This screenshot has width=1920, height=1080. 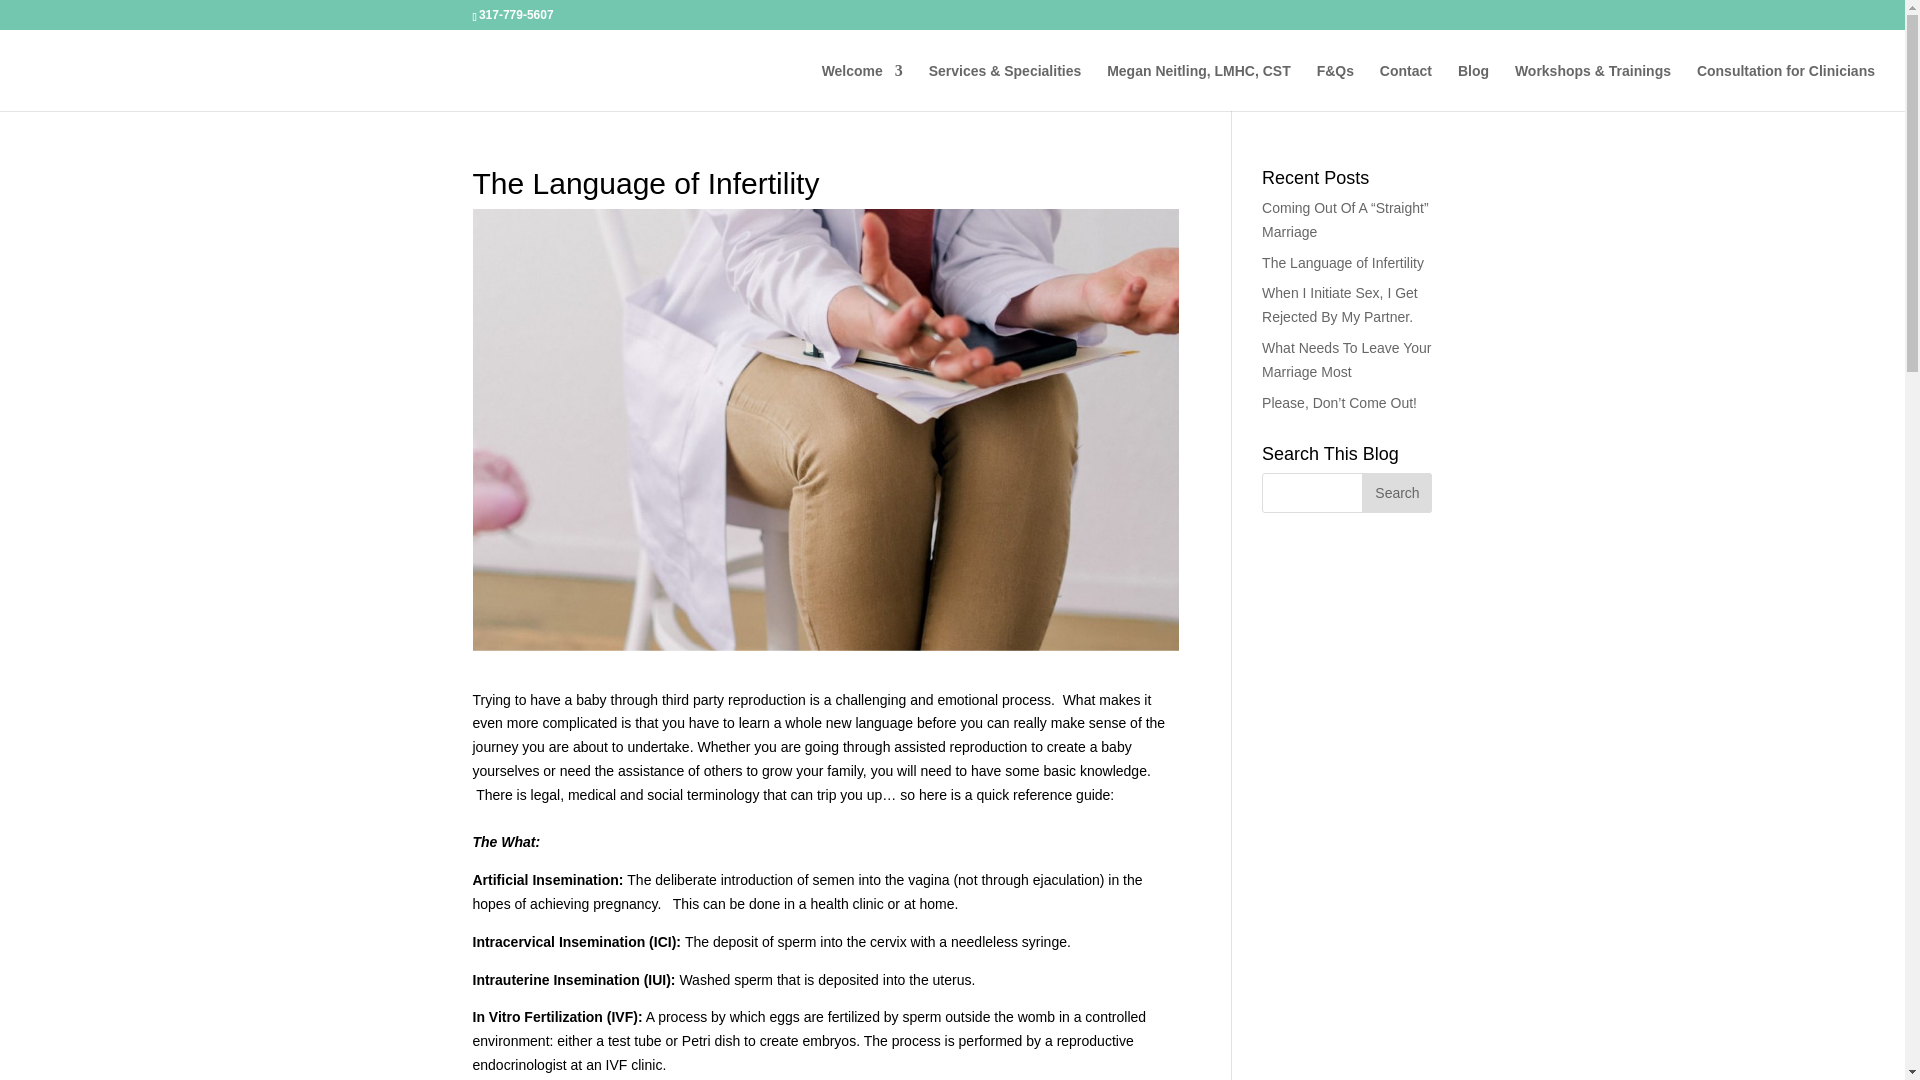 I want to click on Megan Neitling, LMHC, CST, so click(x=1198, y=87).